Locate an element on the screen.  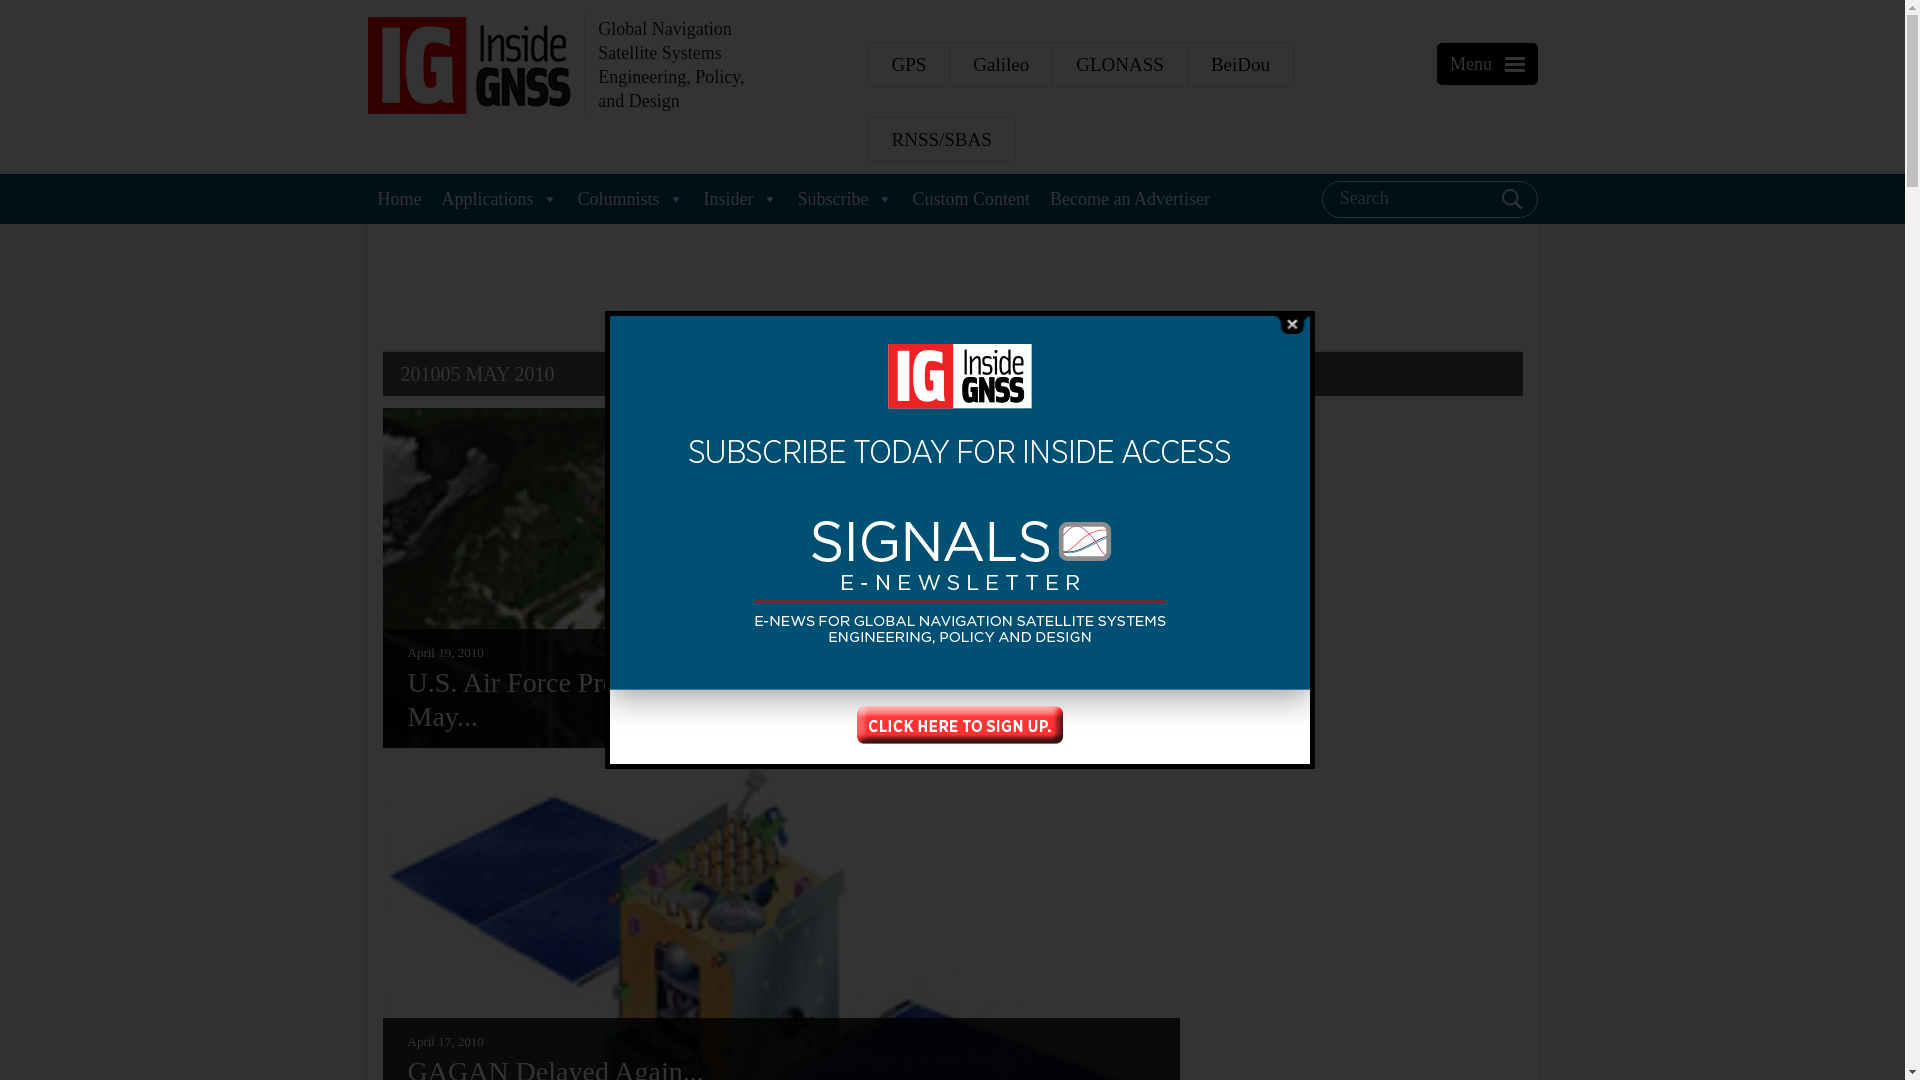
BeiDou is located at coordinates (1240, 64).